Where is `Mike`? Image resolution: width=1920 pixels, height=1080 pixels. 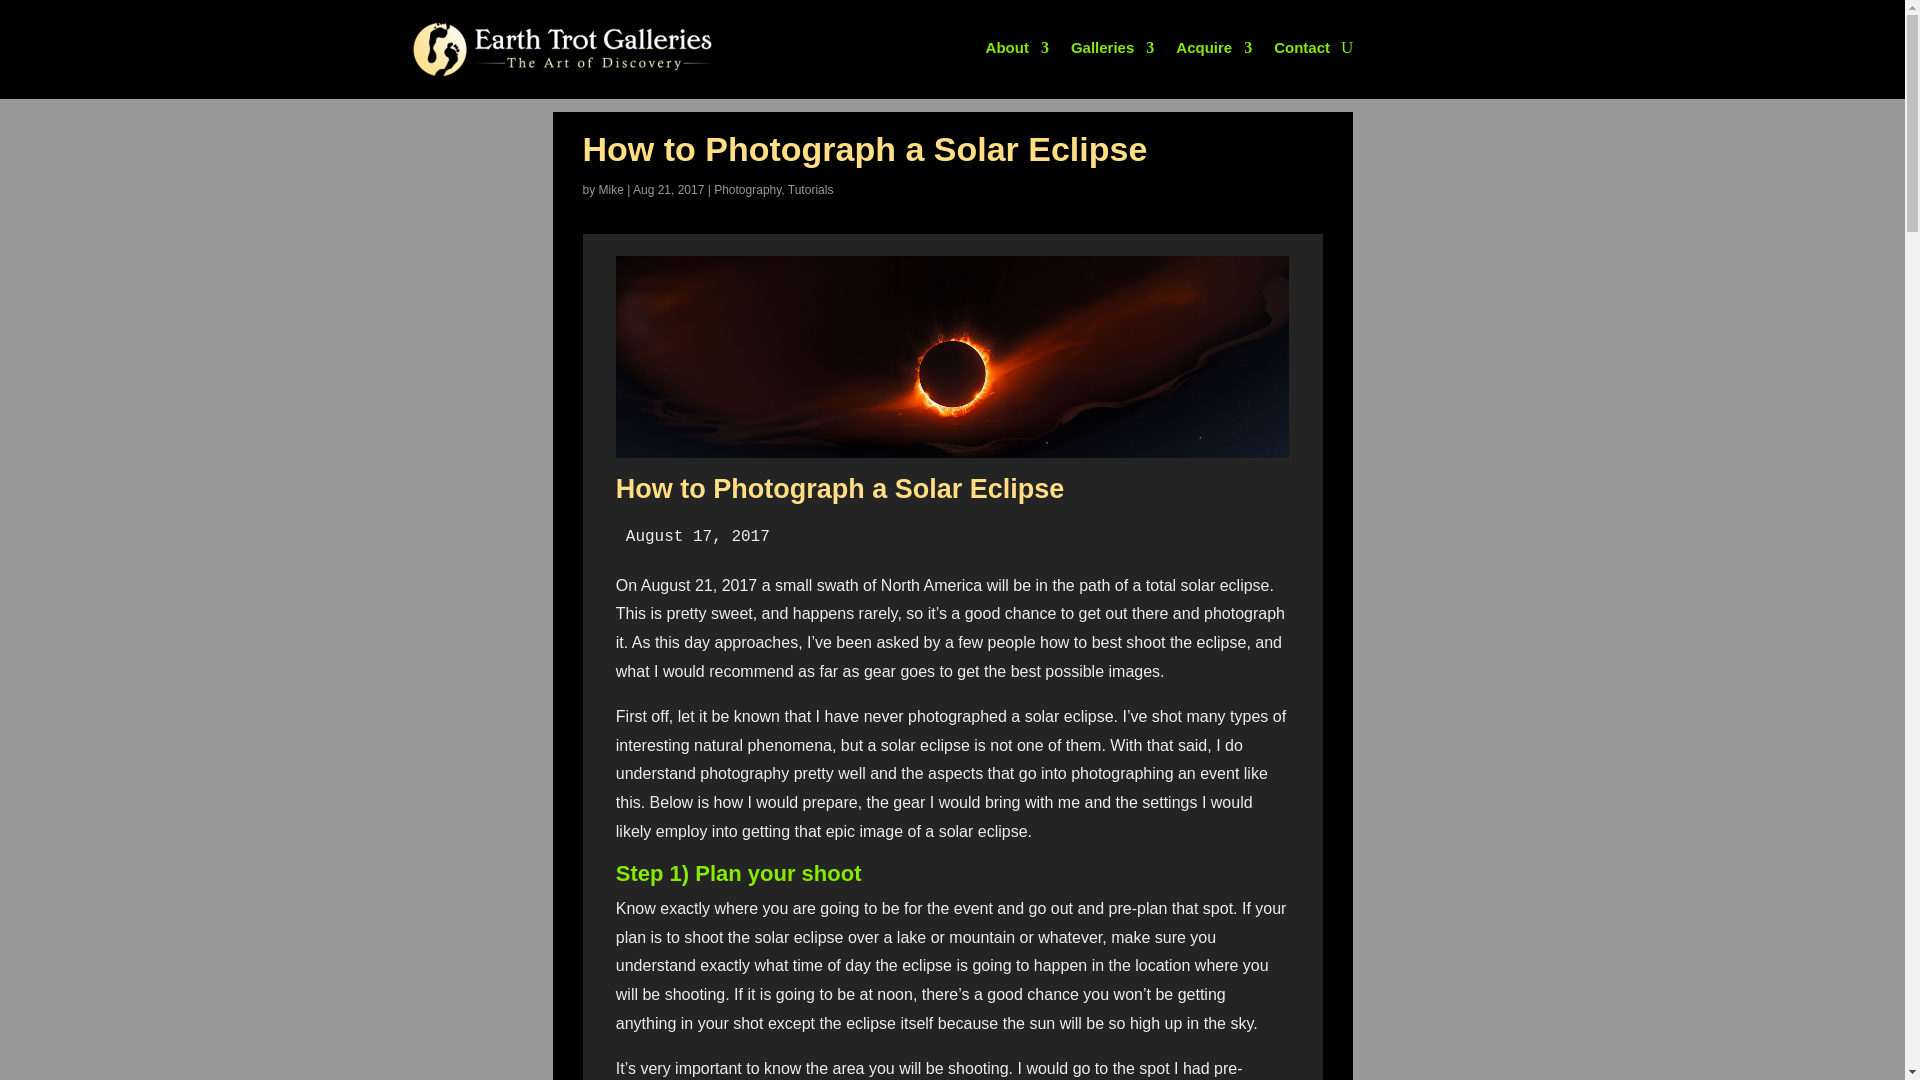 Mike is located at coordinates (612, 189).